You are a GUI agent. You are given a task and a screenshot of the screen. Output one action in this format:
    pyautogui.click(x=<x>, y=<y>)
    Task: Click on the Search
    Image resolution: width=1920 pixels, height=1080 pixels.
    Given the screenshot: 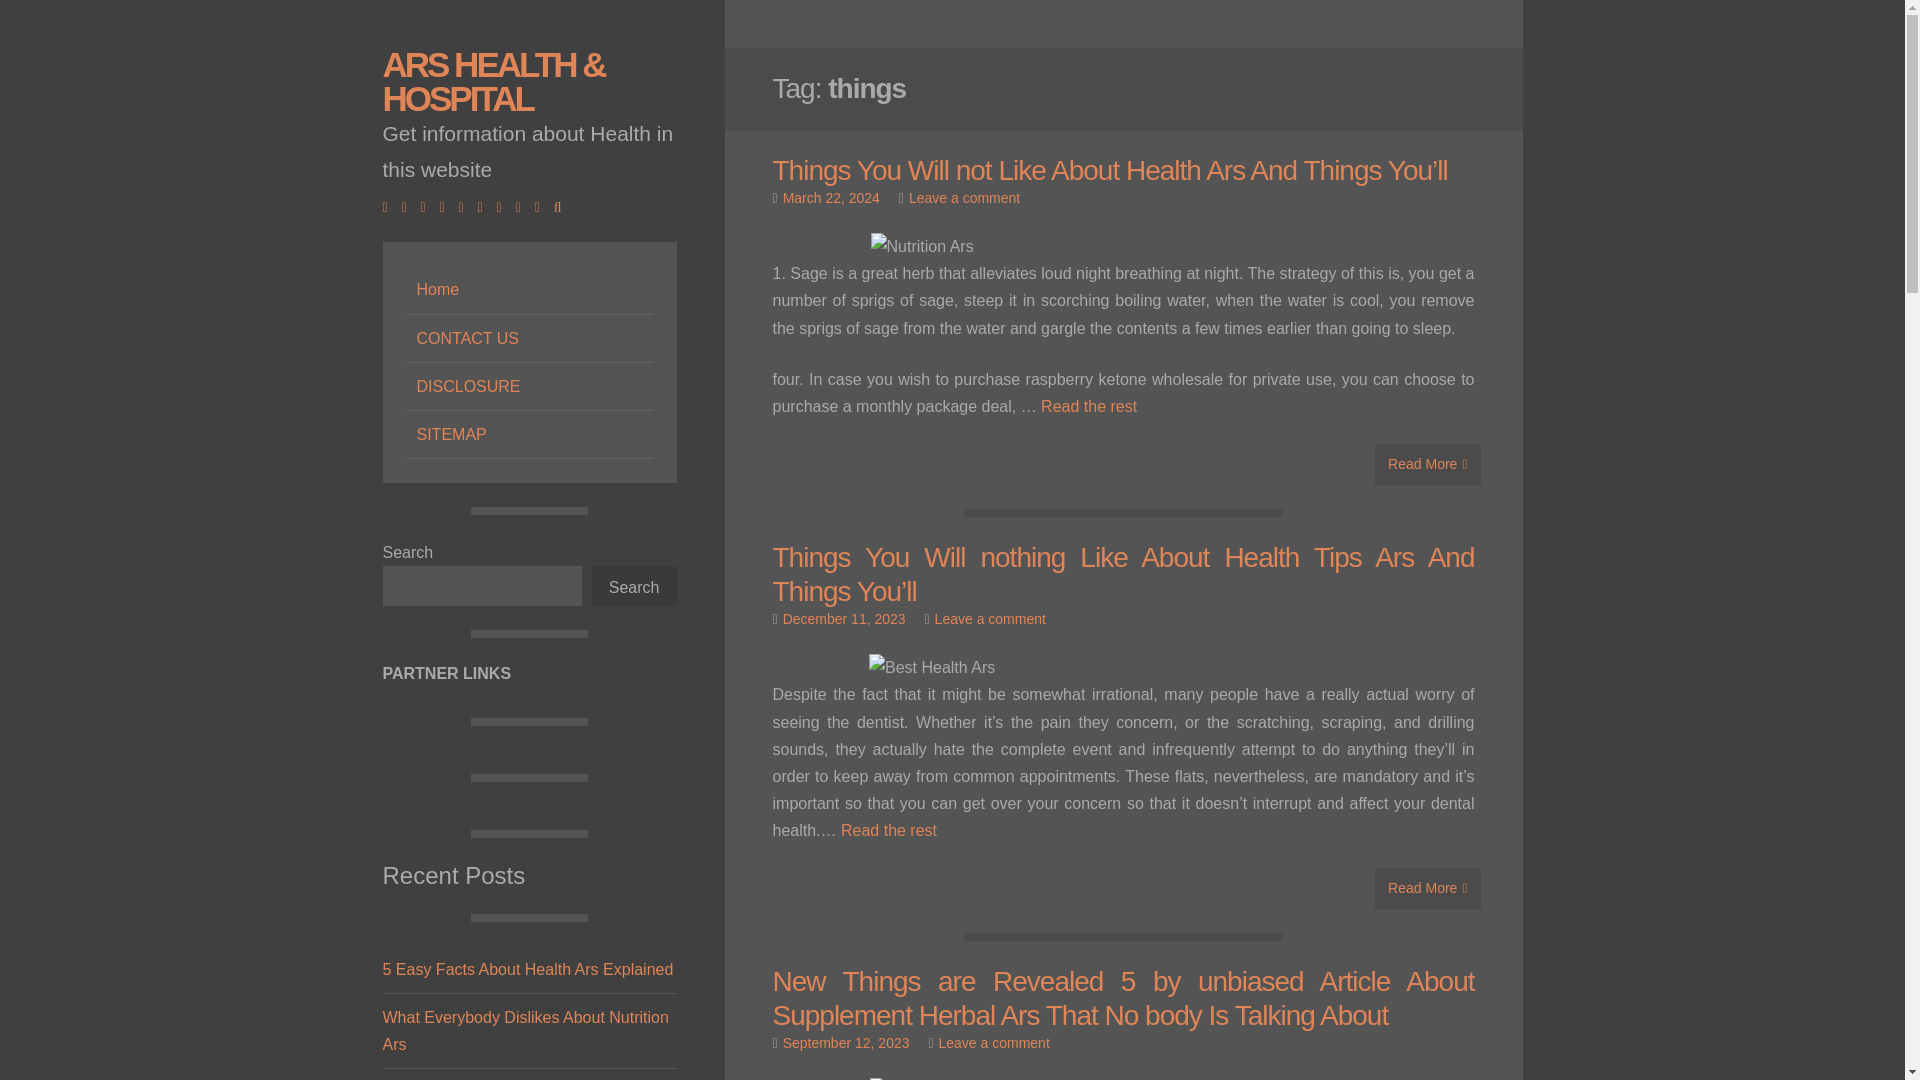 What is the action you would take?
    pyautogui.click(x=634, y=584)
    